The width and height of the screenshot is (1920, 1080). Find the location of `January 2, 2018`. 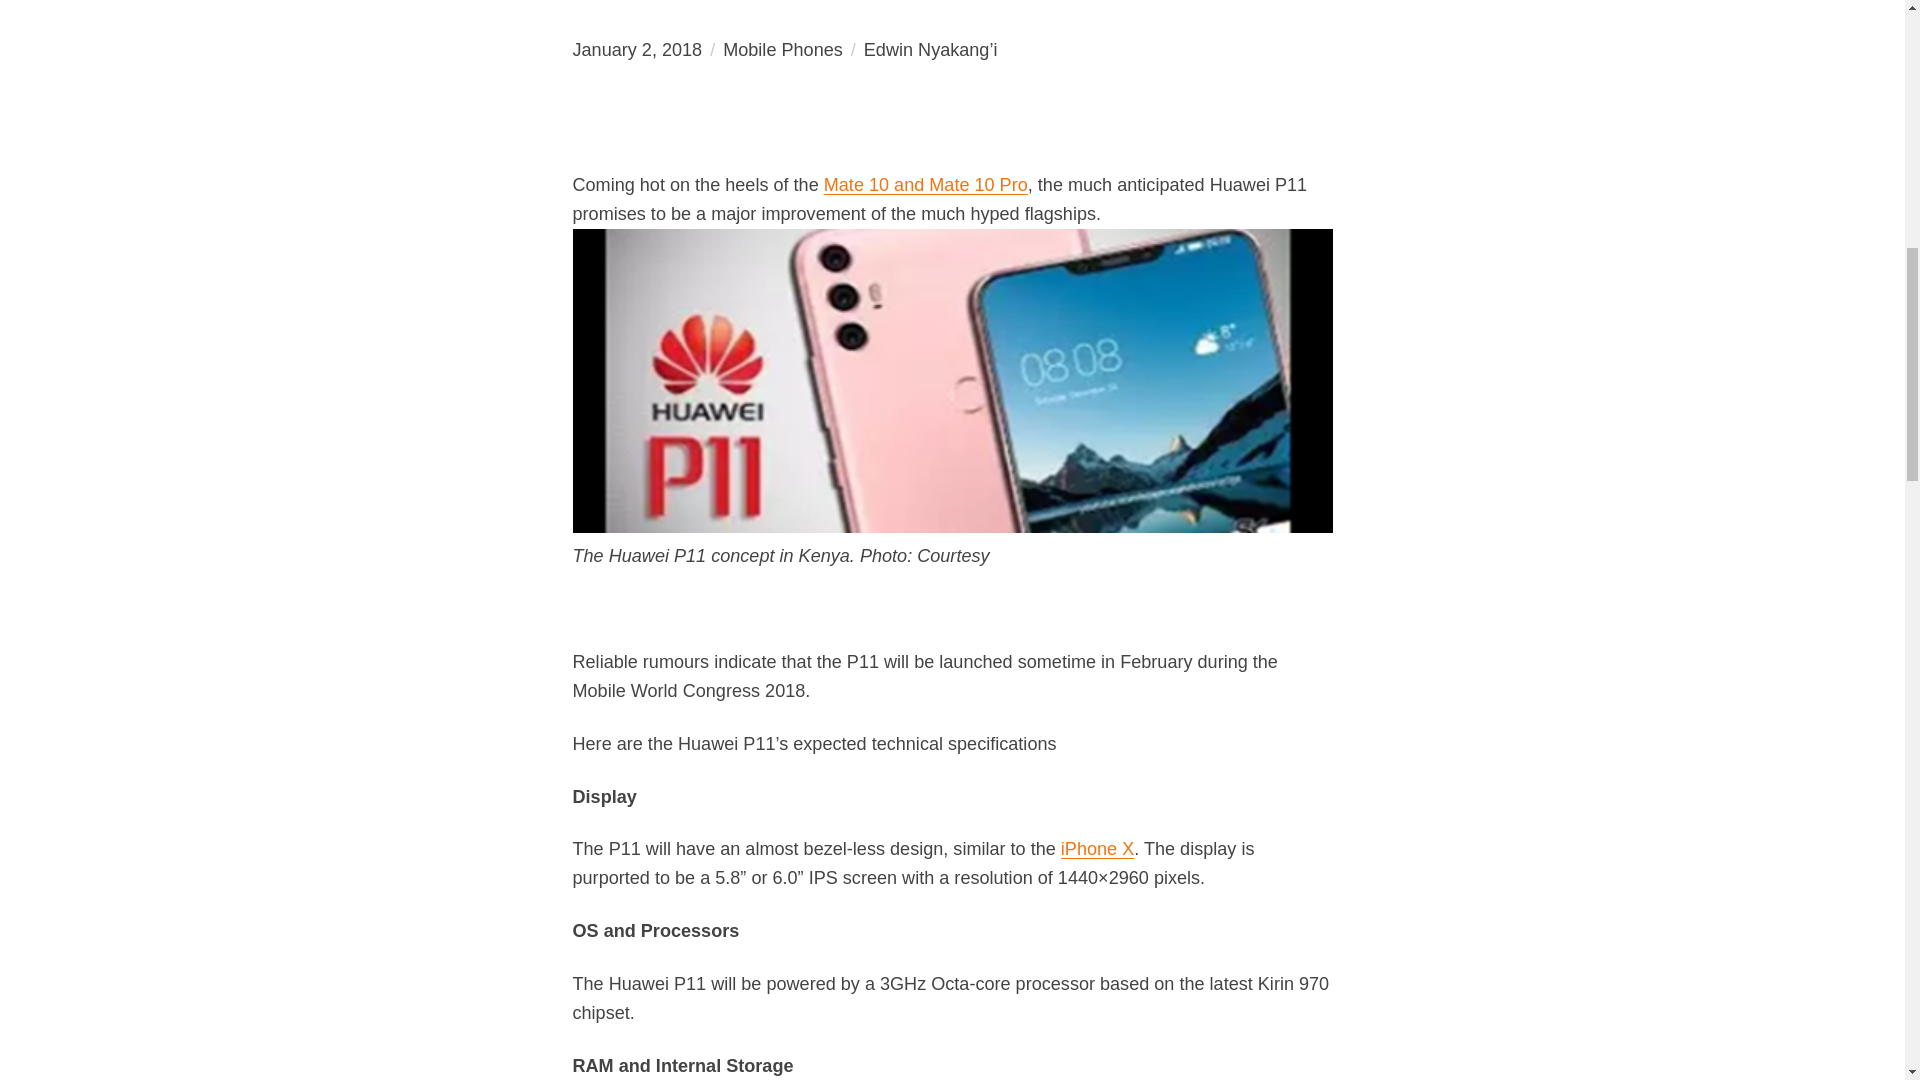

January 2, 2018 is located at coordinates (637, 50).